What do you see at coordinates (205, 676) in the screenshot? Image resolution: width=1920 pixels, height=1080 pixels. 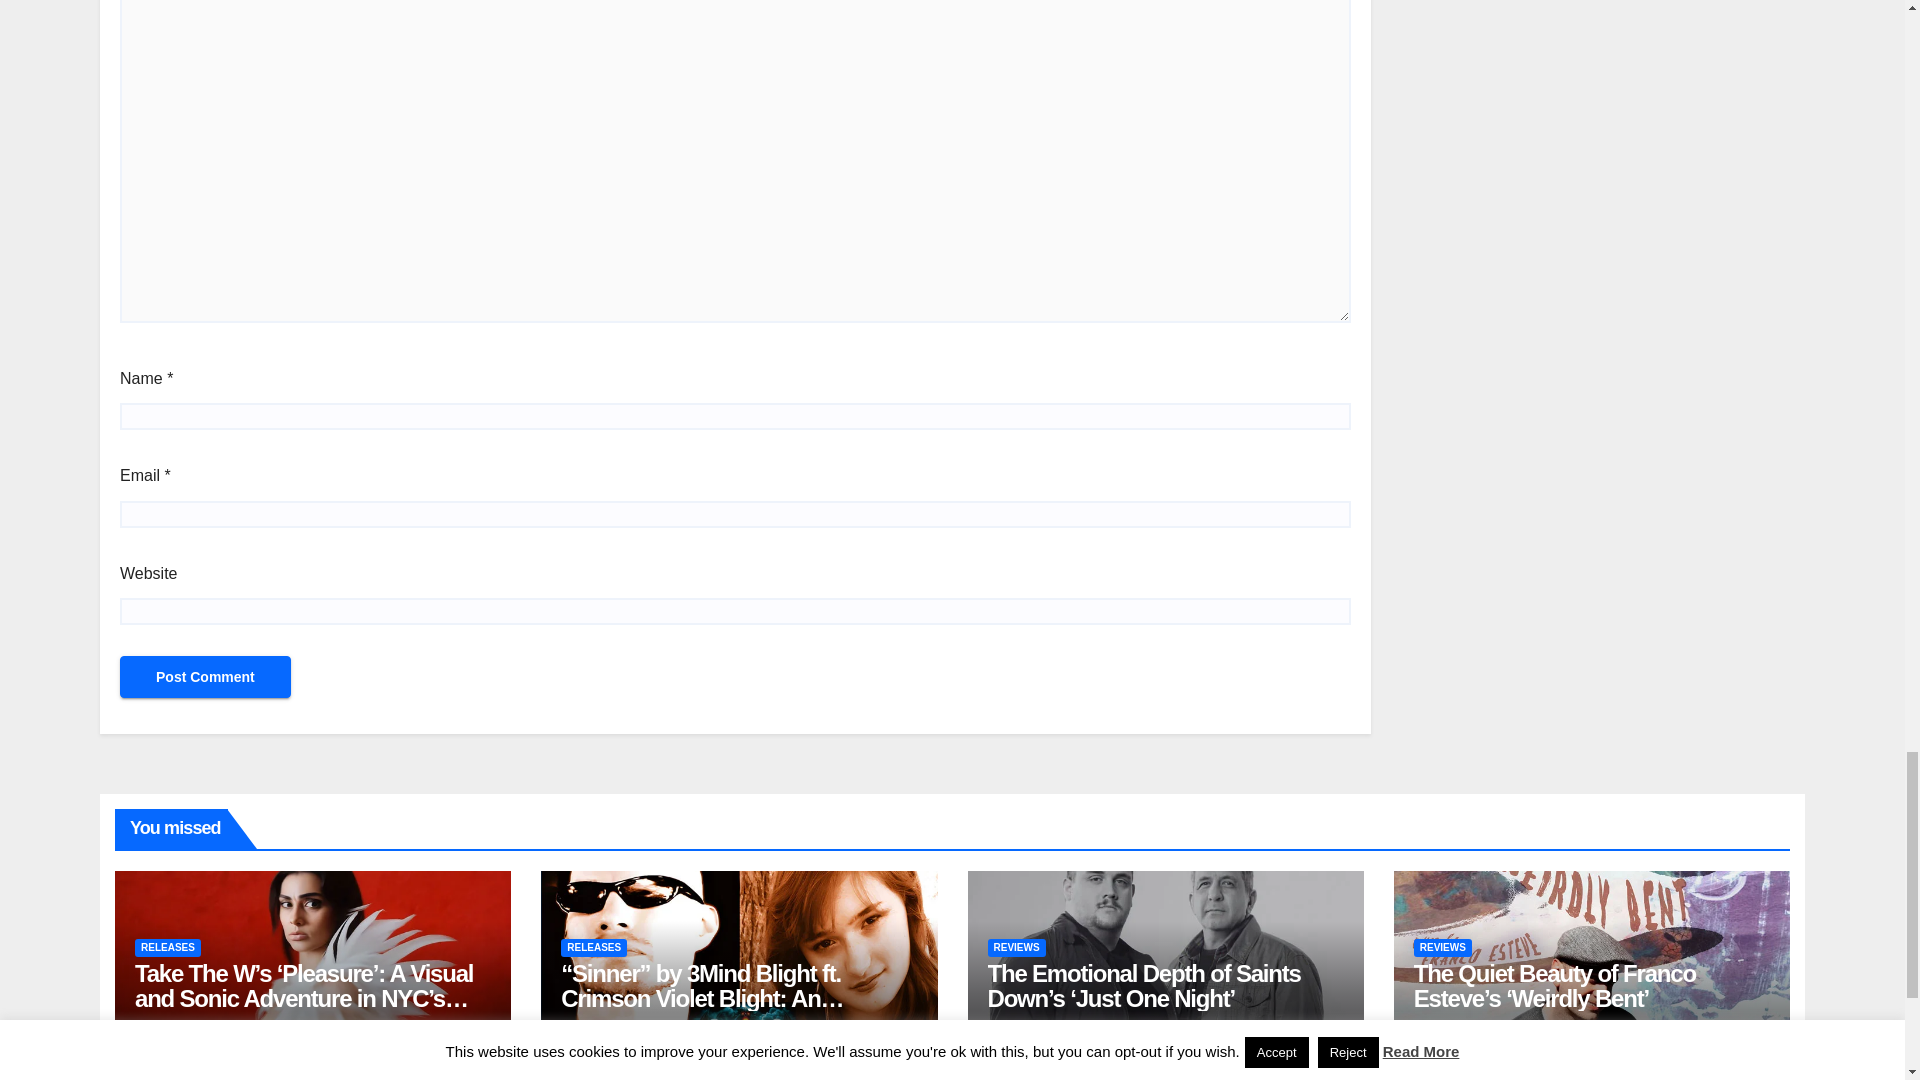 I see `Post Comment` at bounding box center [205, 676].